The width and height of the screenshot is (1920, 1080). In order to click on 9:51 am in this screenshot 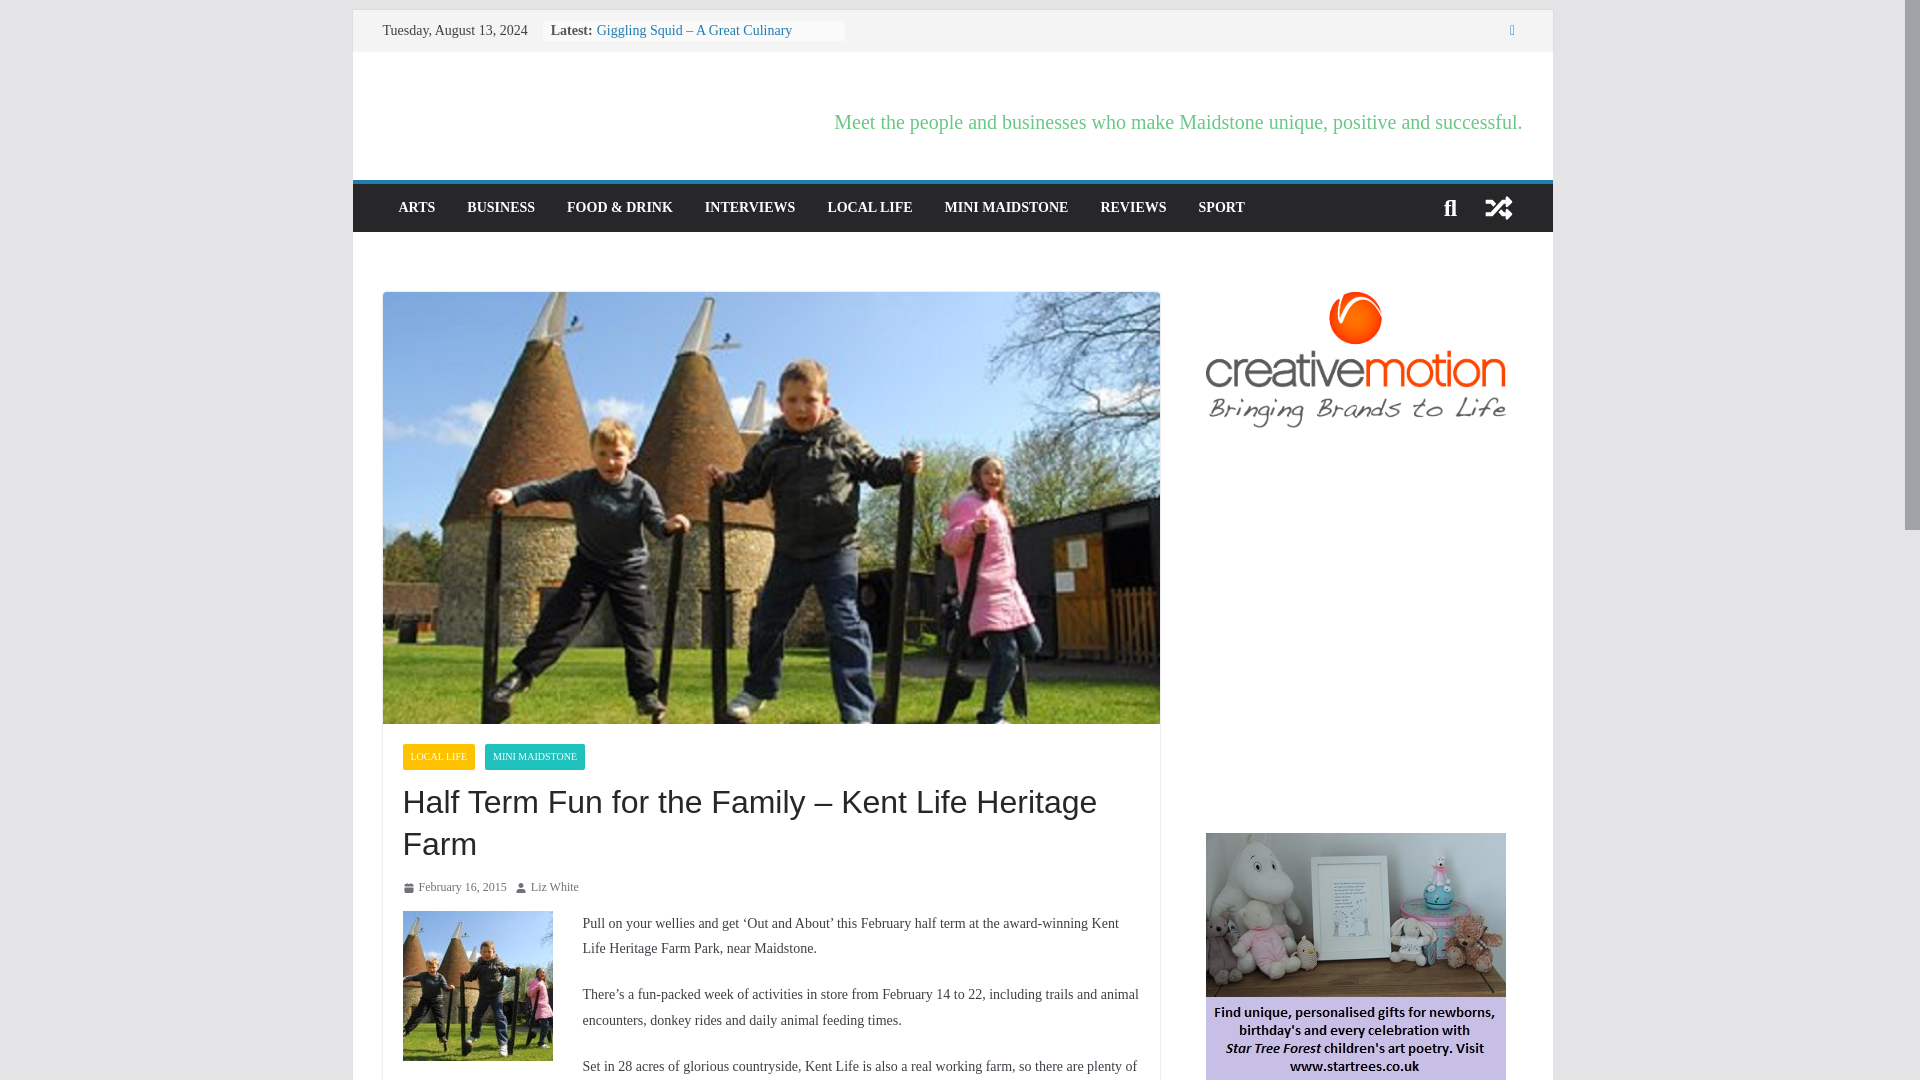, I will do `click(454, 887)`.